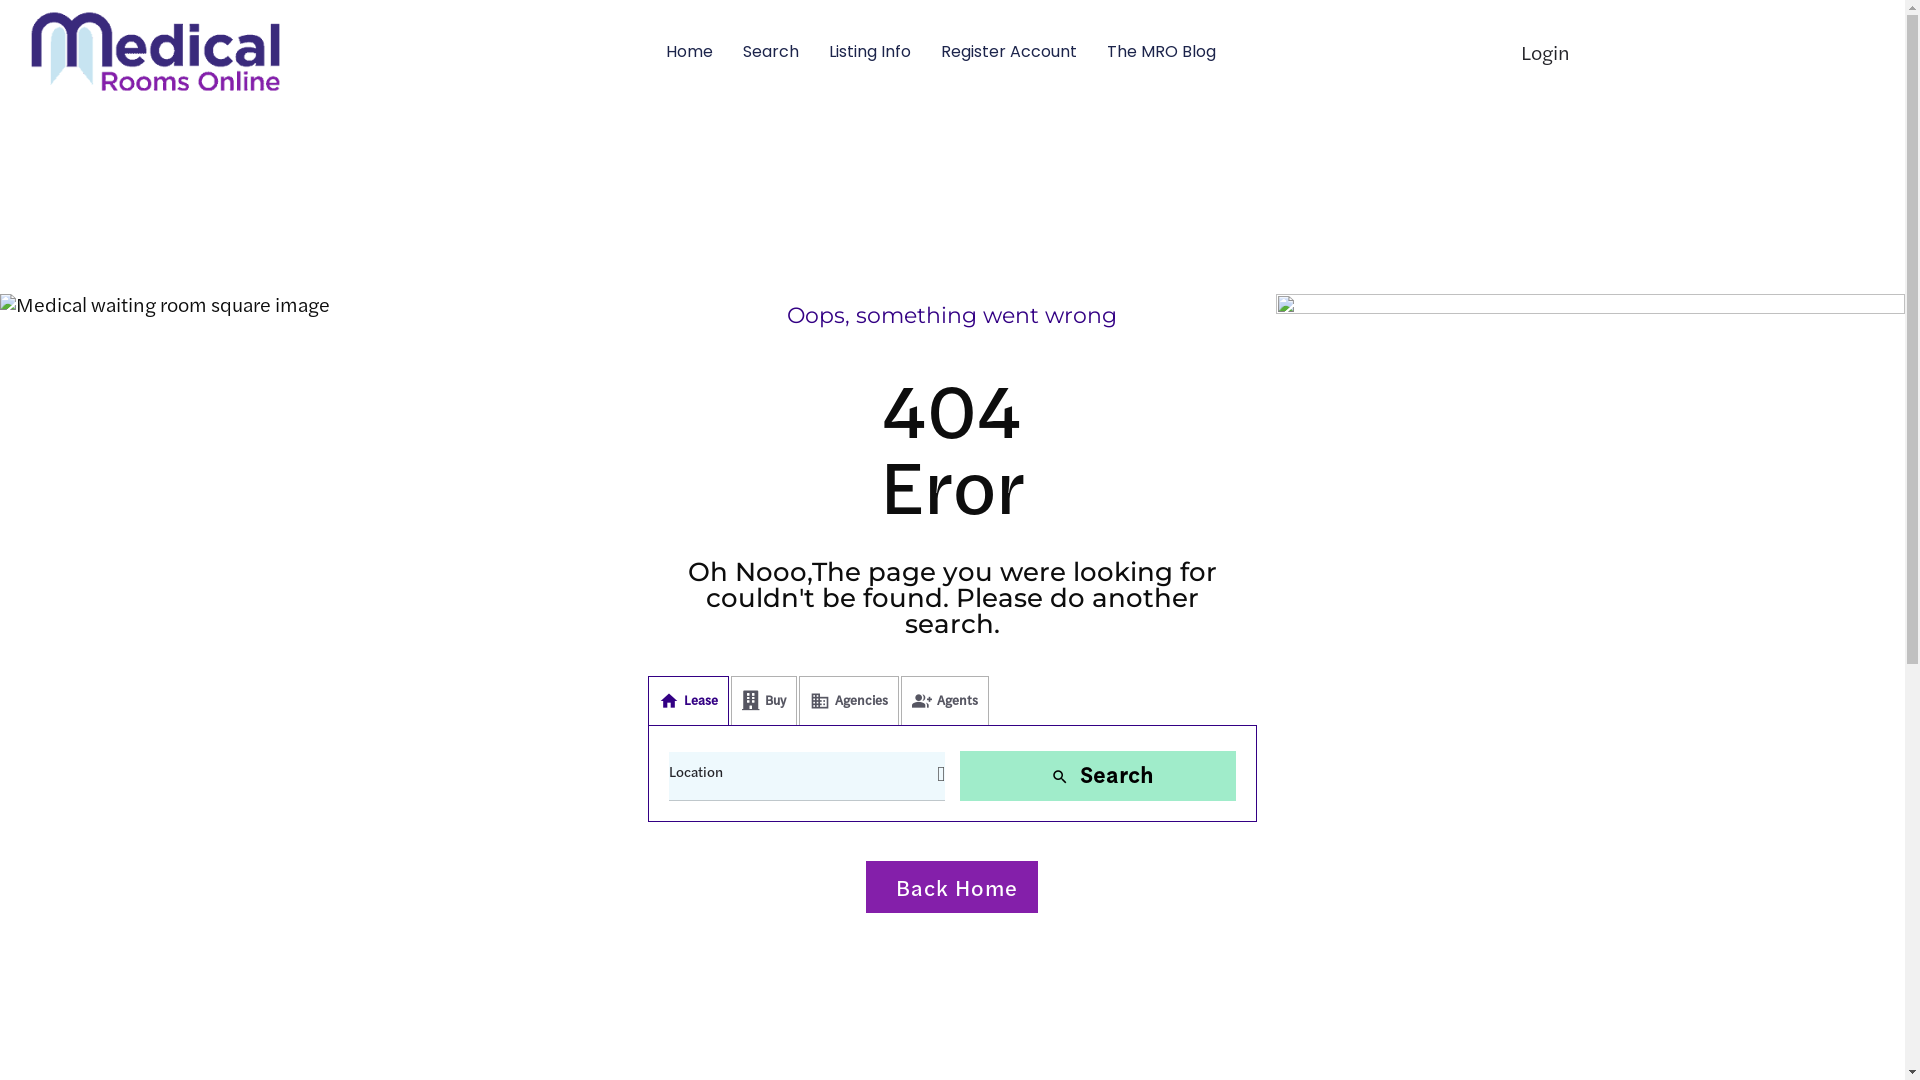 This screenshot has height=1080, width=1920. I want to click on Search, so click(771, 51).